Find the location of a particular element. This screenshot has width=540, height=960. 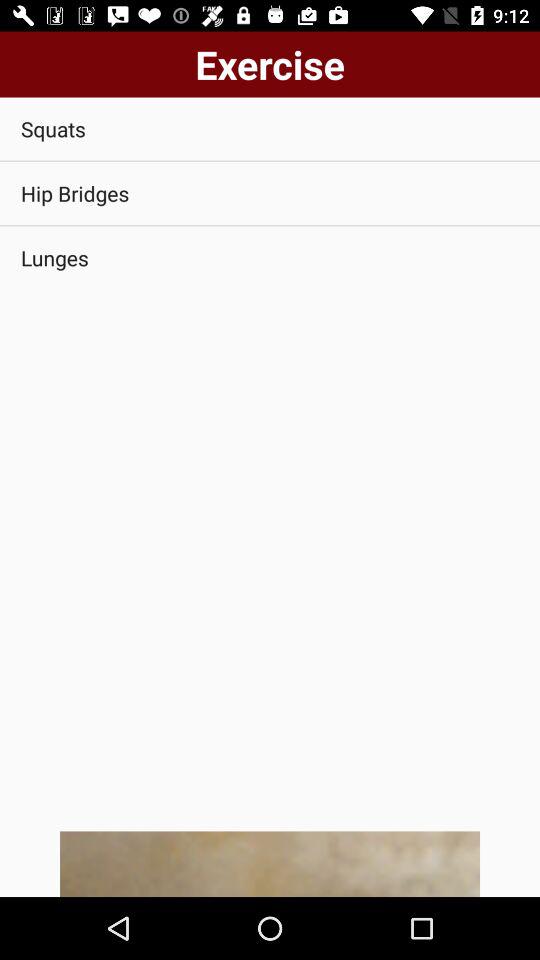

select the hip bridges app is located at coordinates (270, 194).